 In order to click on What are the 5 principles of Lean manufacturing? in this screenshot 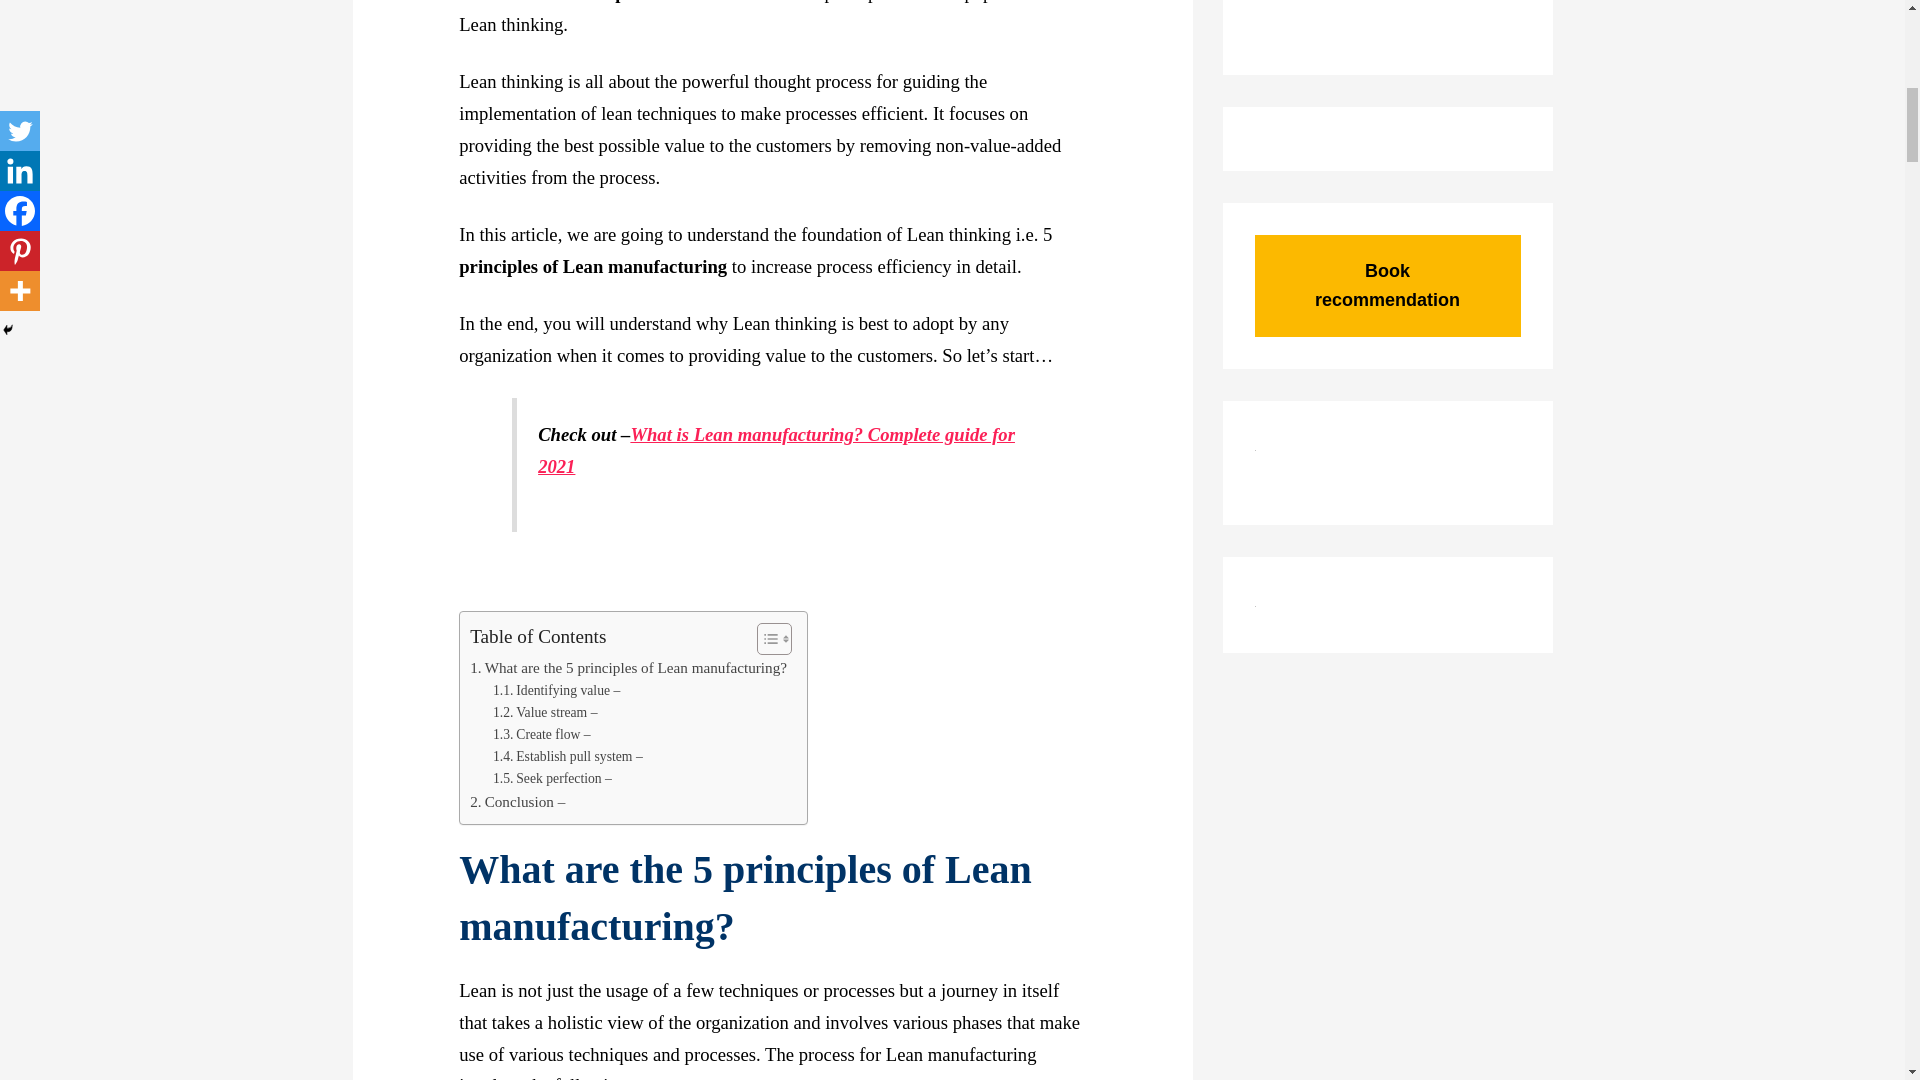, I will do `click(628, 668)`.